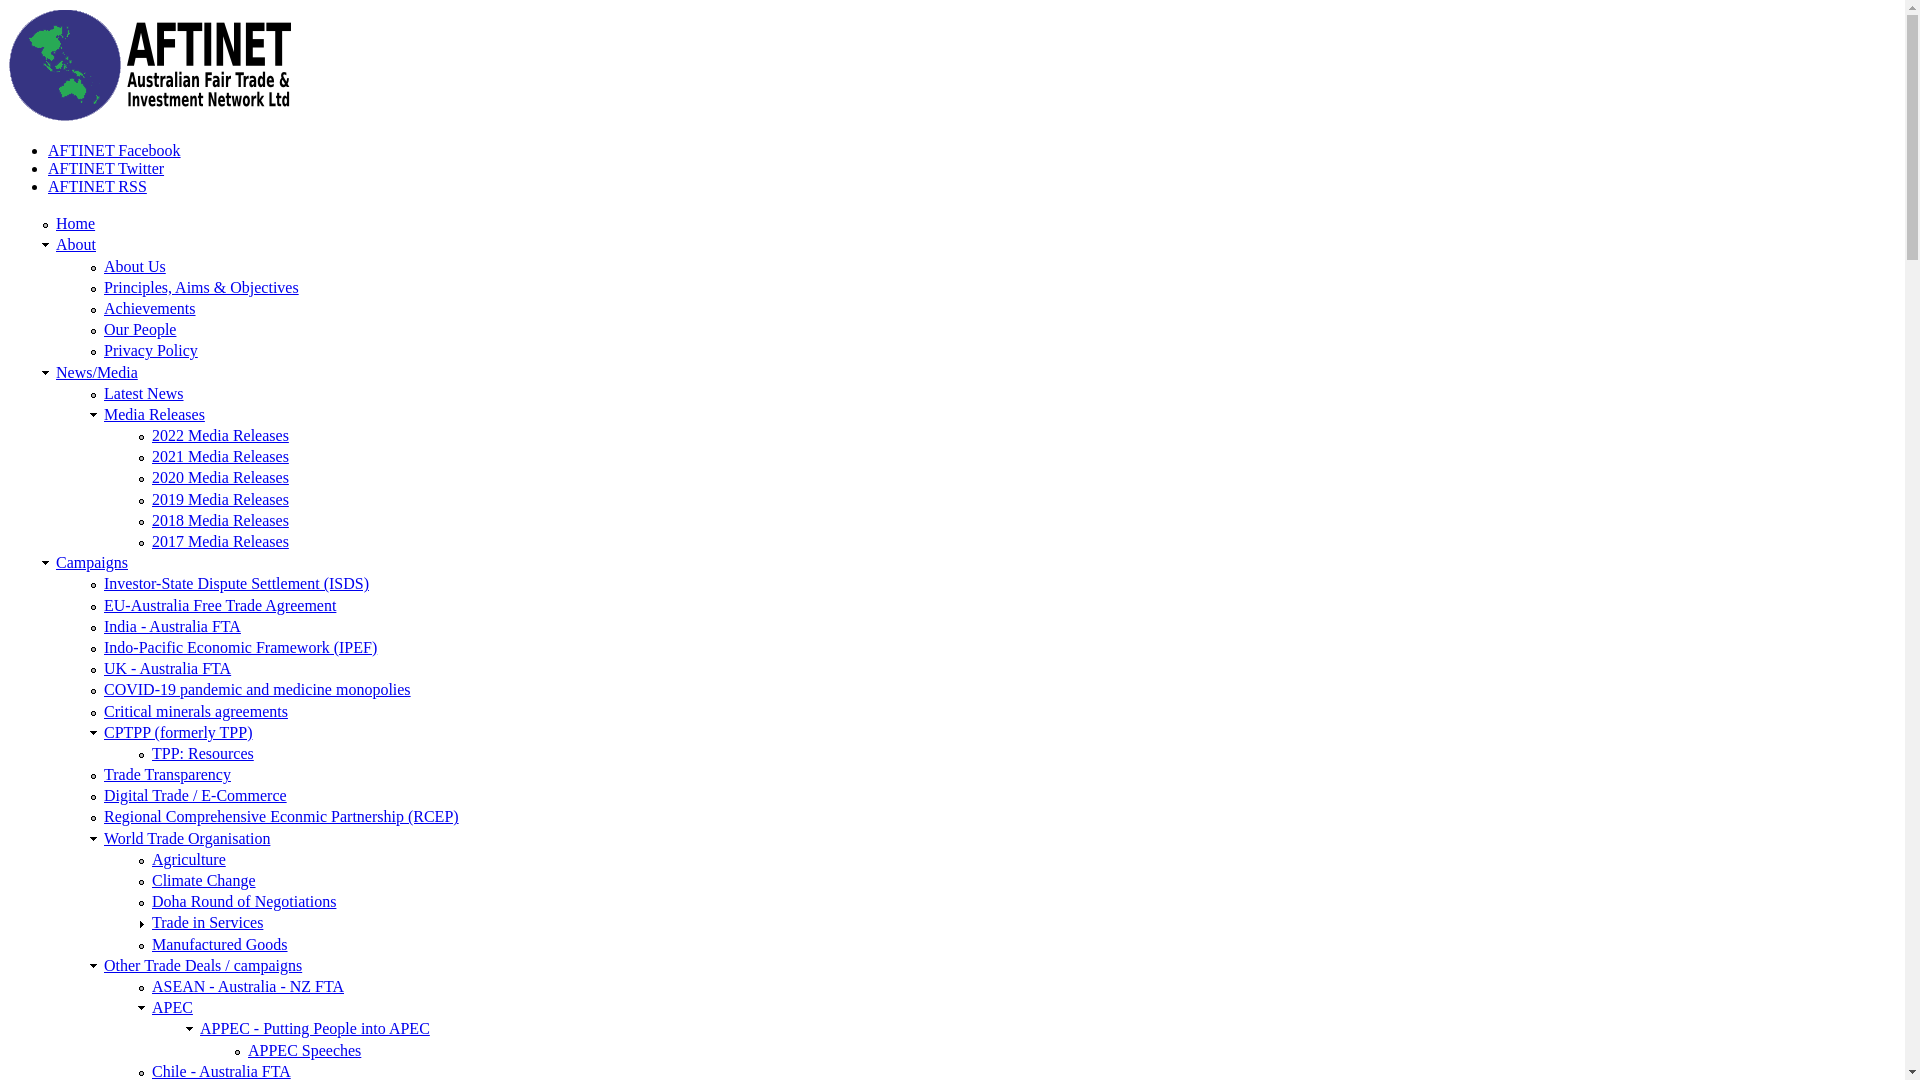 The image size is (1920, 1080). I want to click on Manufactured Goods, so click(220, 944).